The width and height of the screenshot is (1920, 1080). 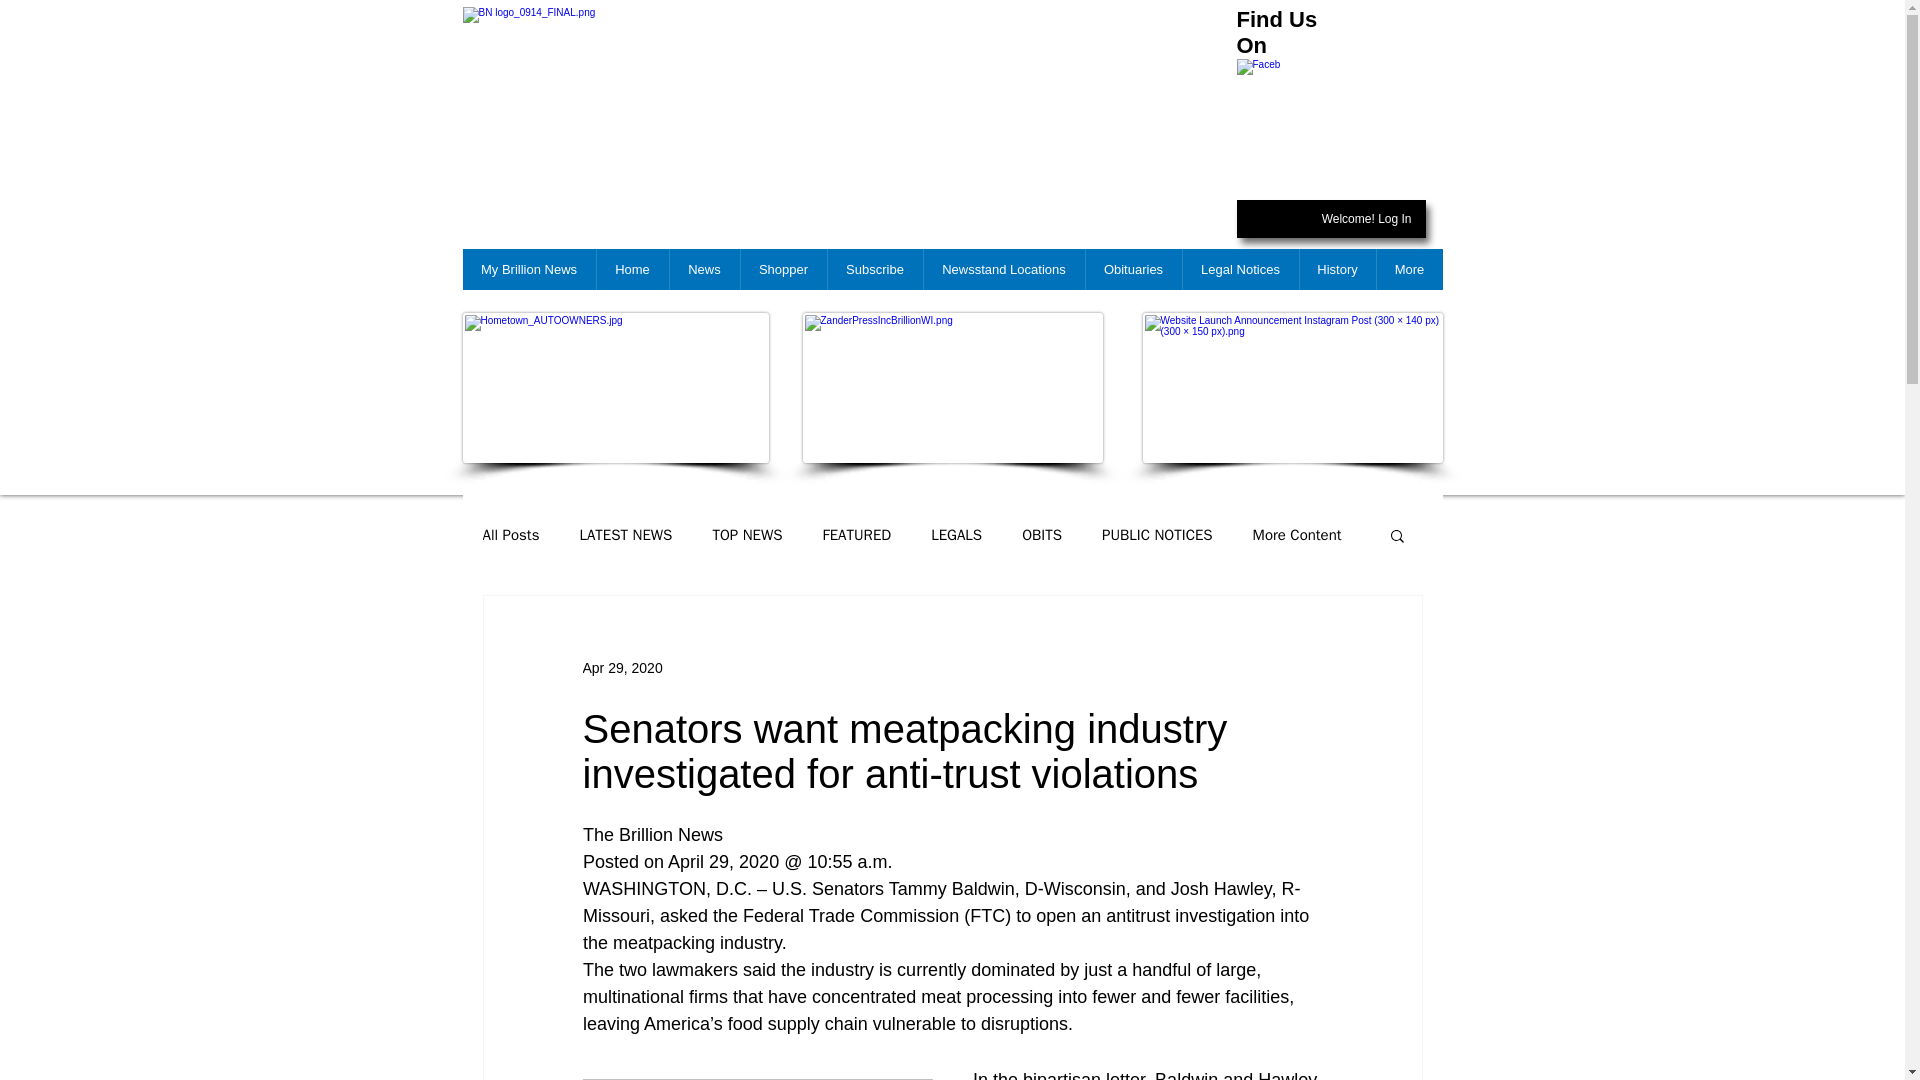 I want to click on My Brillion News, so click(x=528, y=270).